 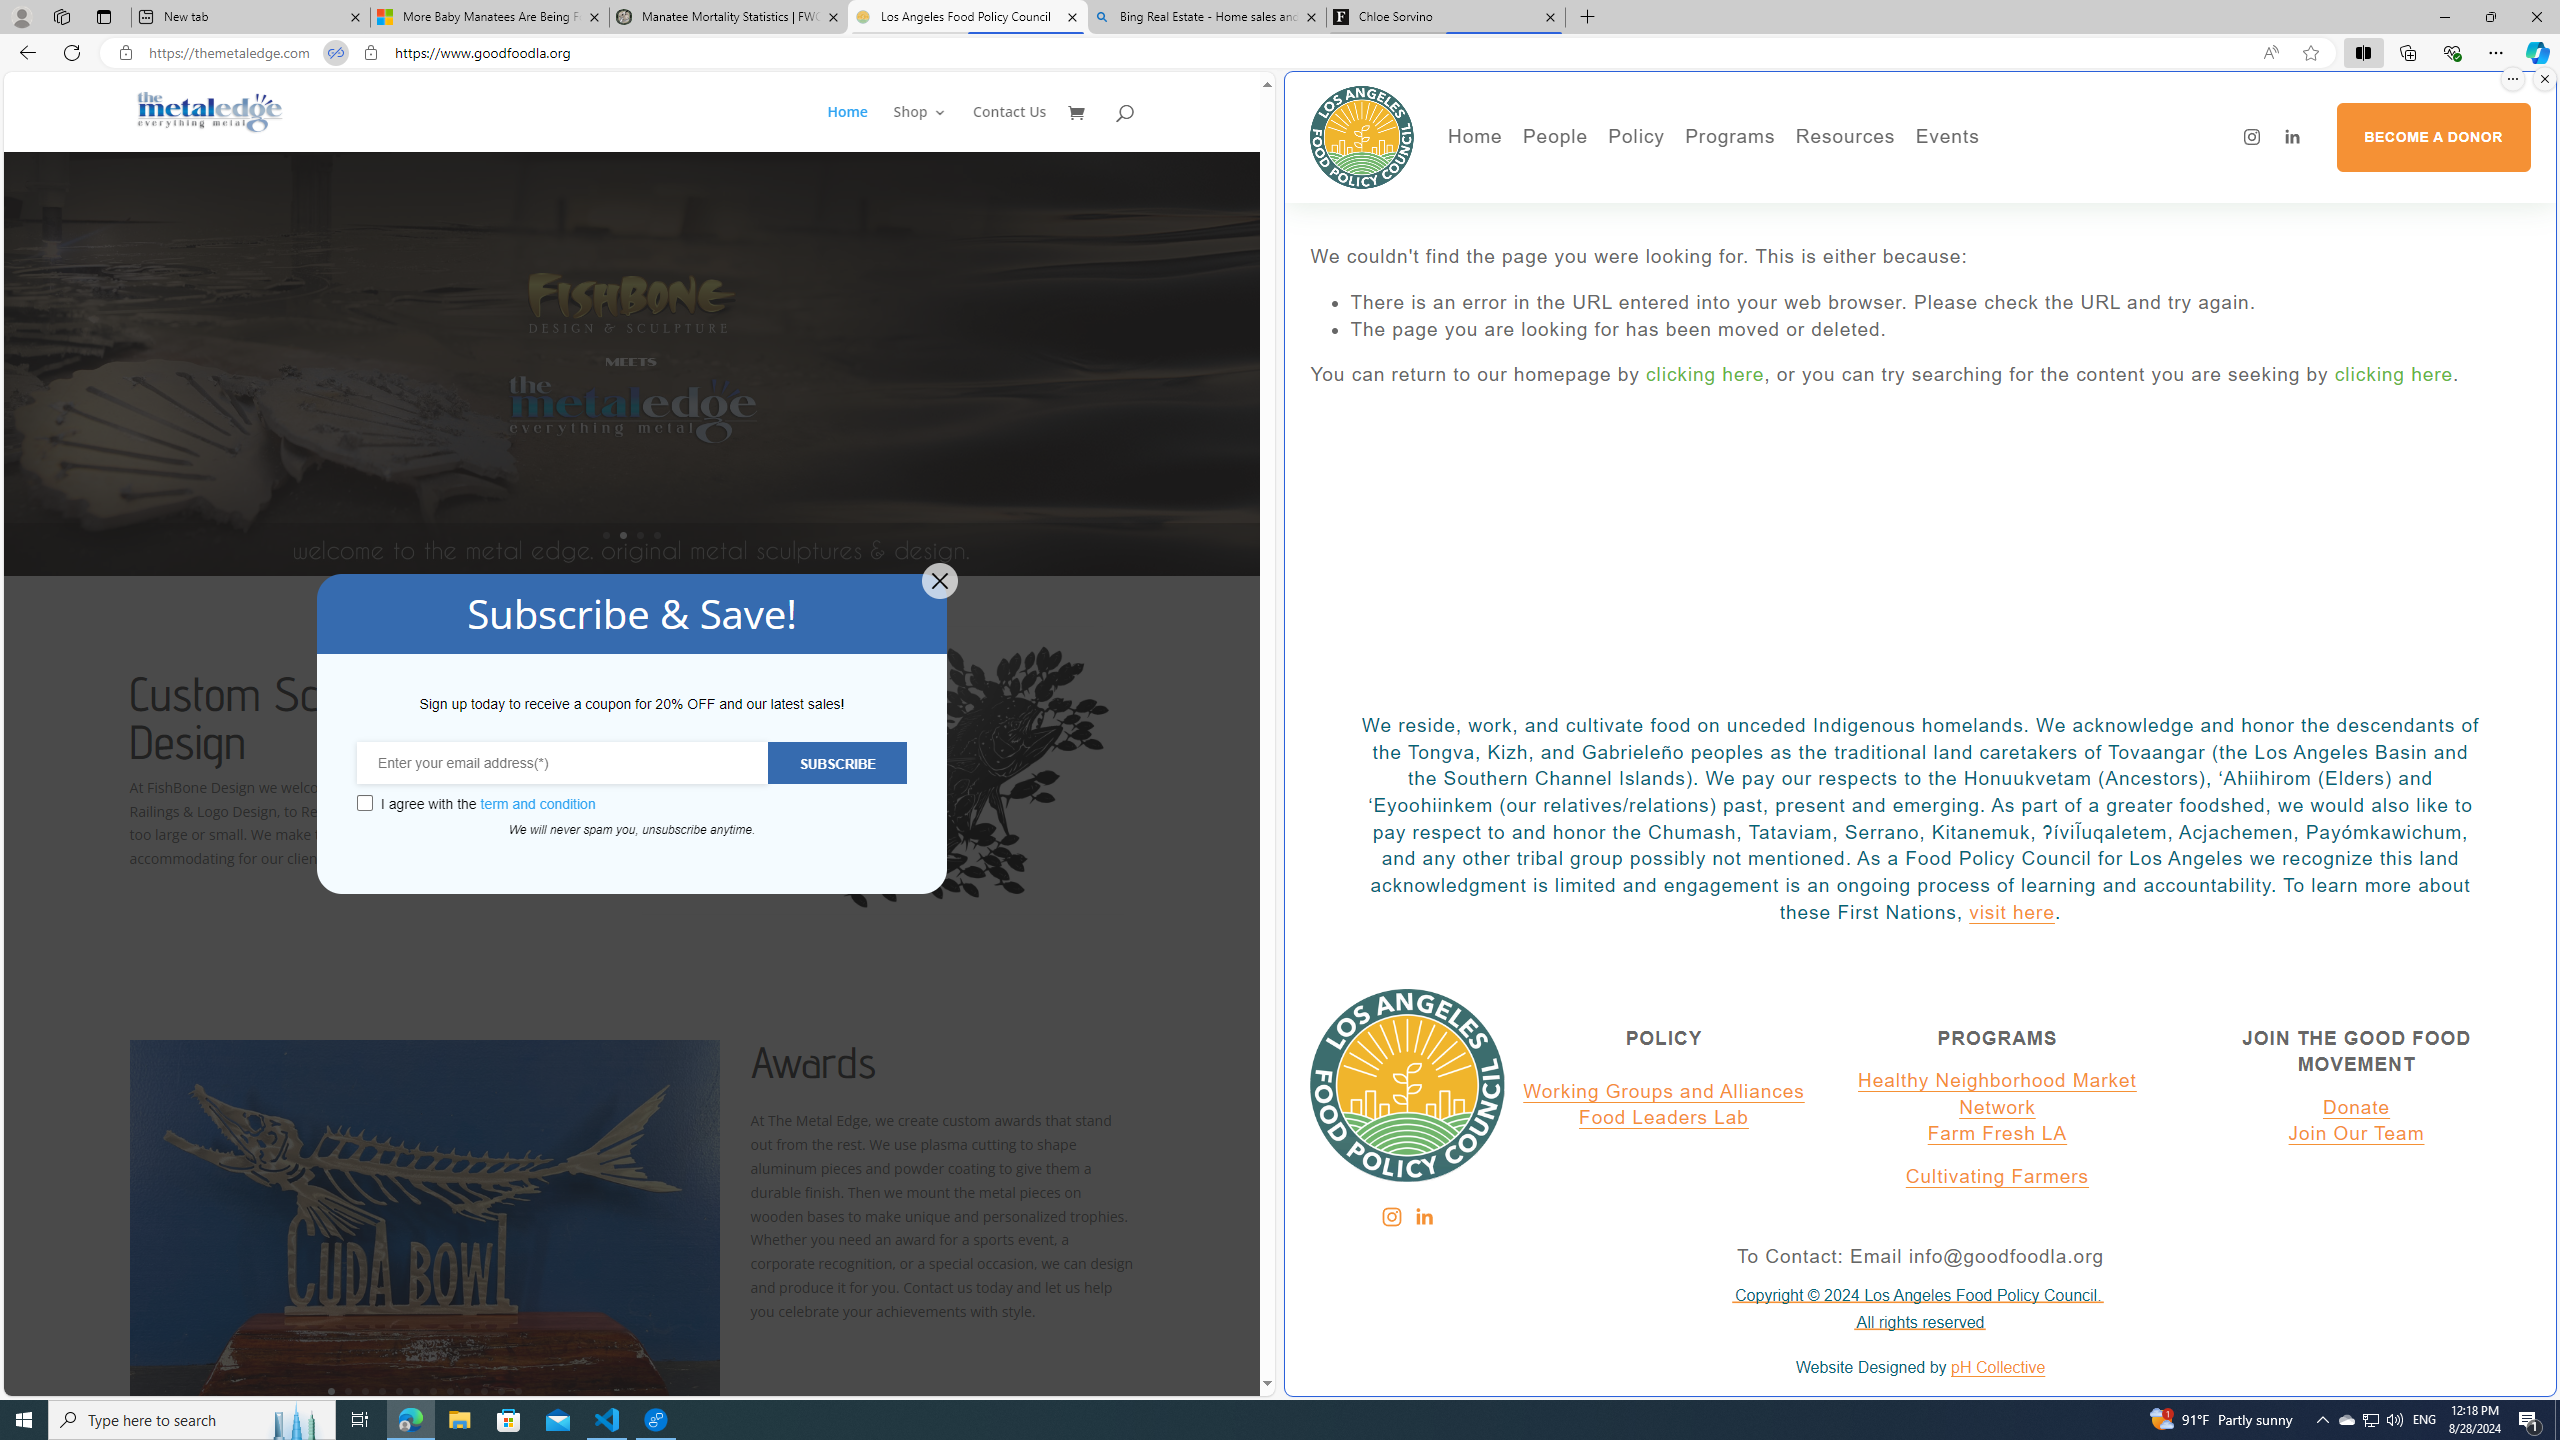 I want to click on 5, so click(x=398, y=1390).